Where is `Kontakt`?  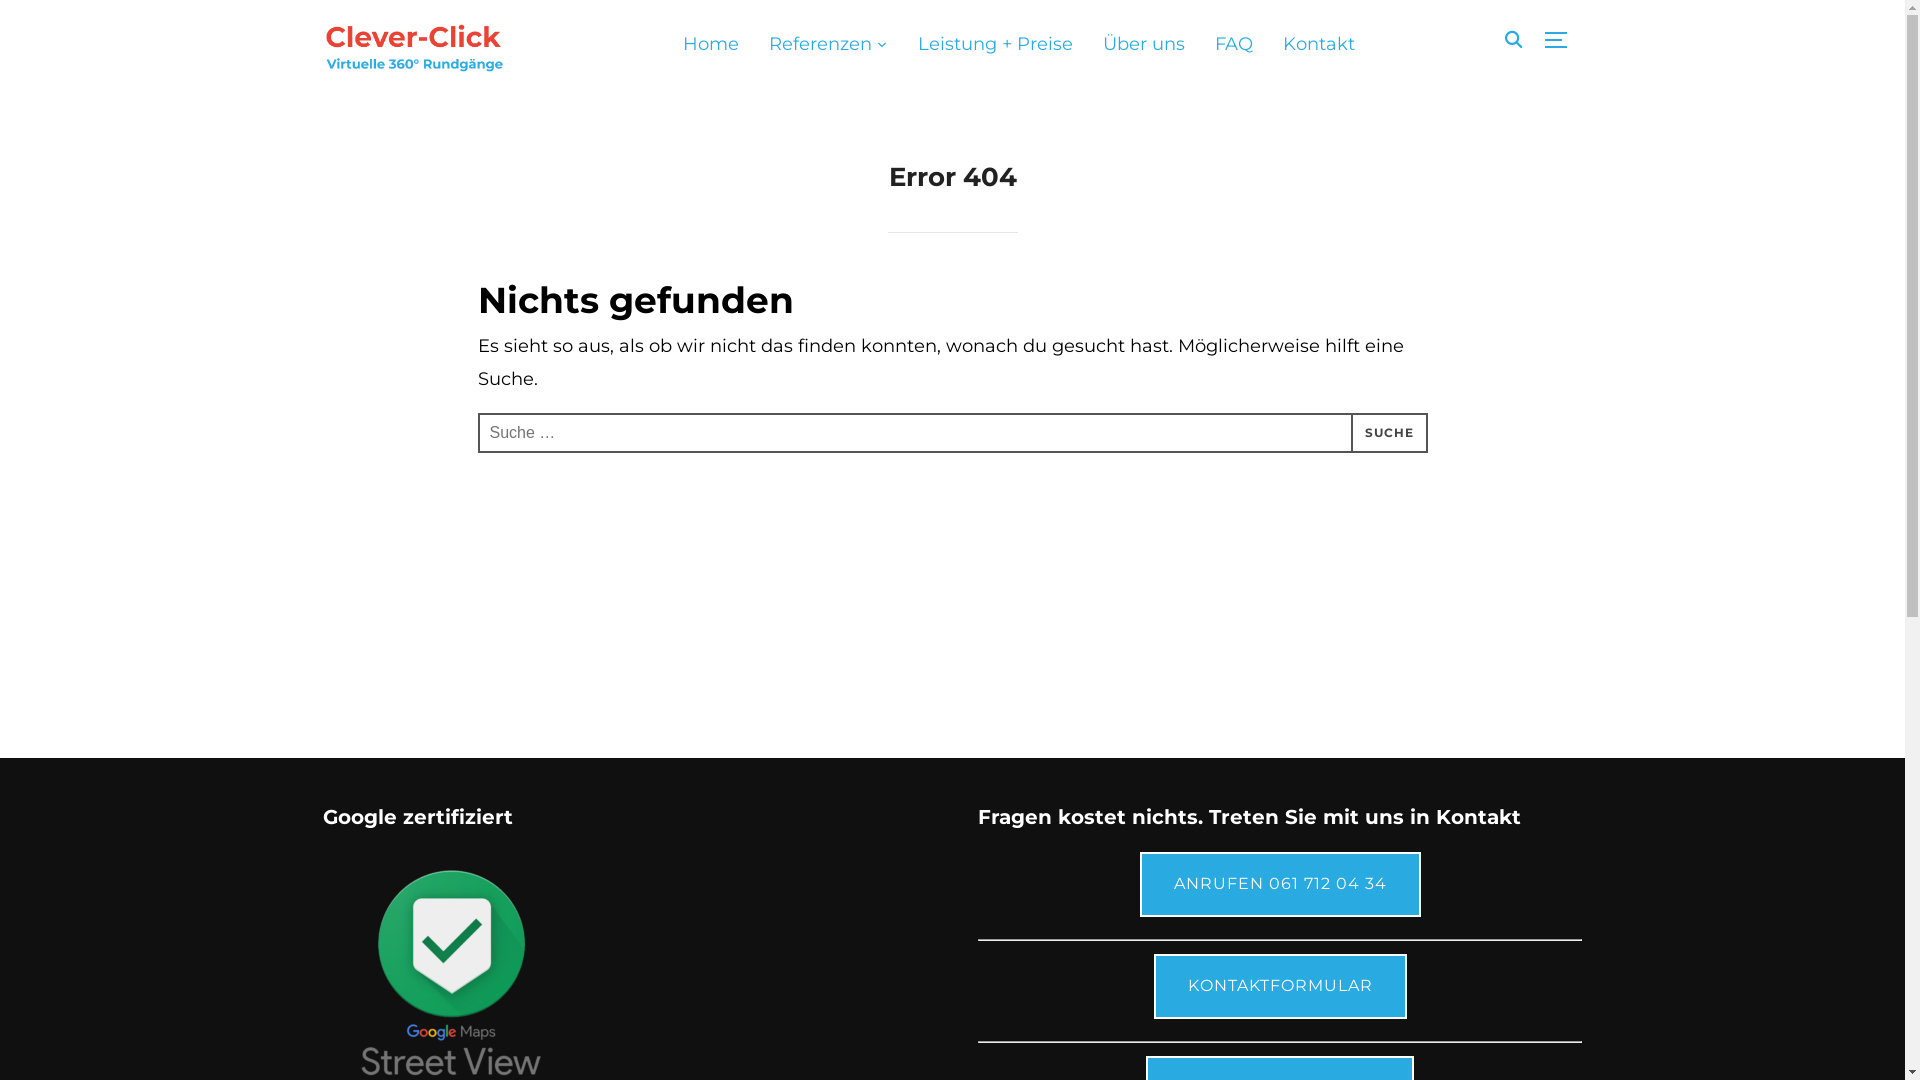 Kontakt is located at coordinates (1318, 44).